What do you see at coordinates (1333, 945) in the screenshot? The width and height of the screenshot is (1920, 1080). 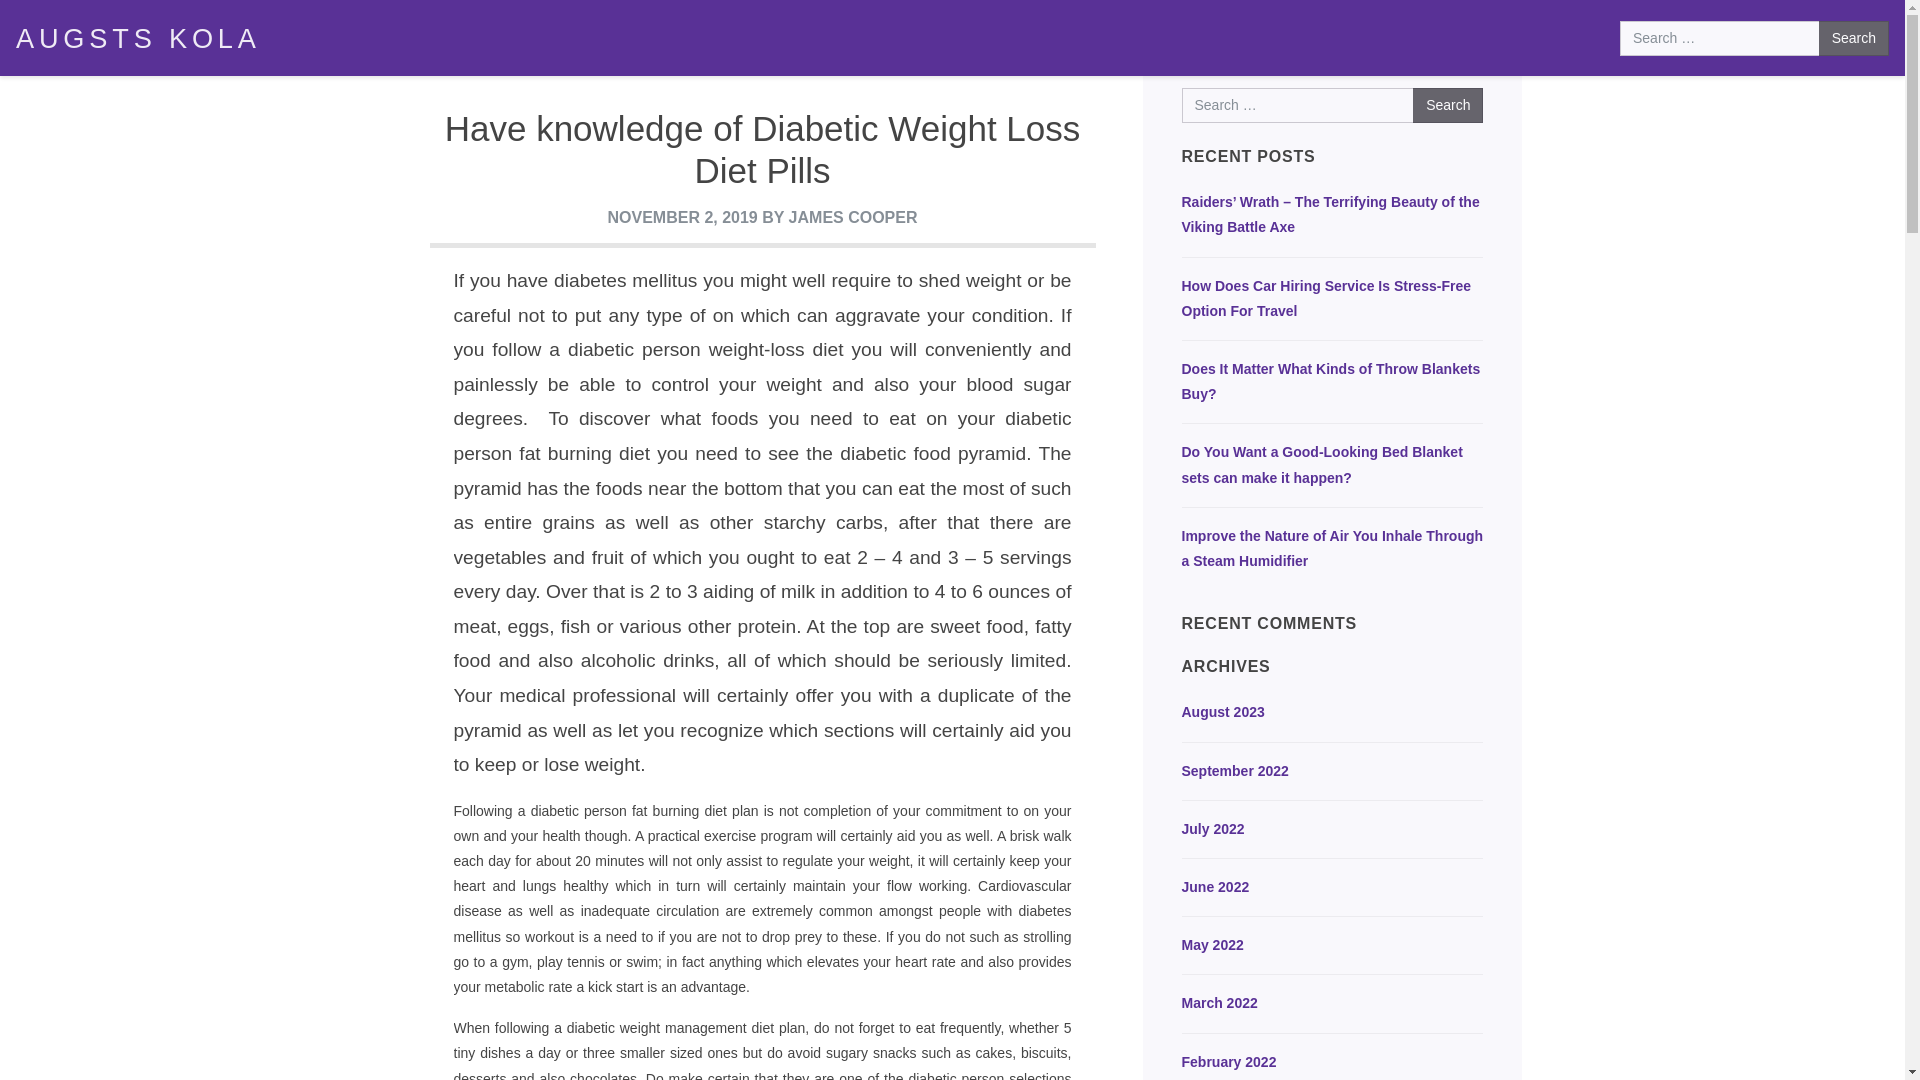 I see `May 2022` at bounding box center [1333, 945].